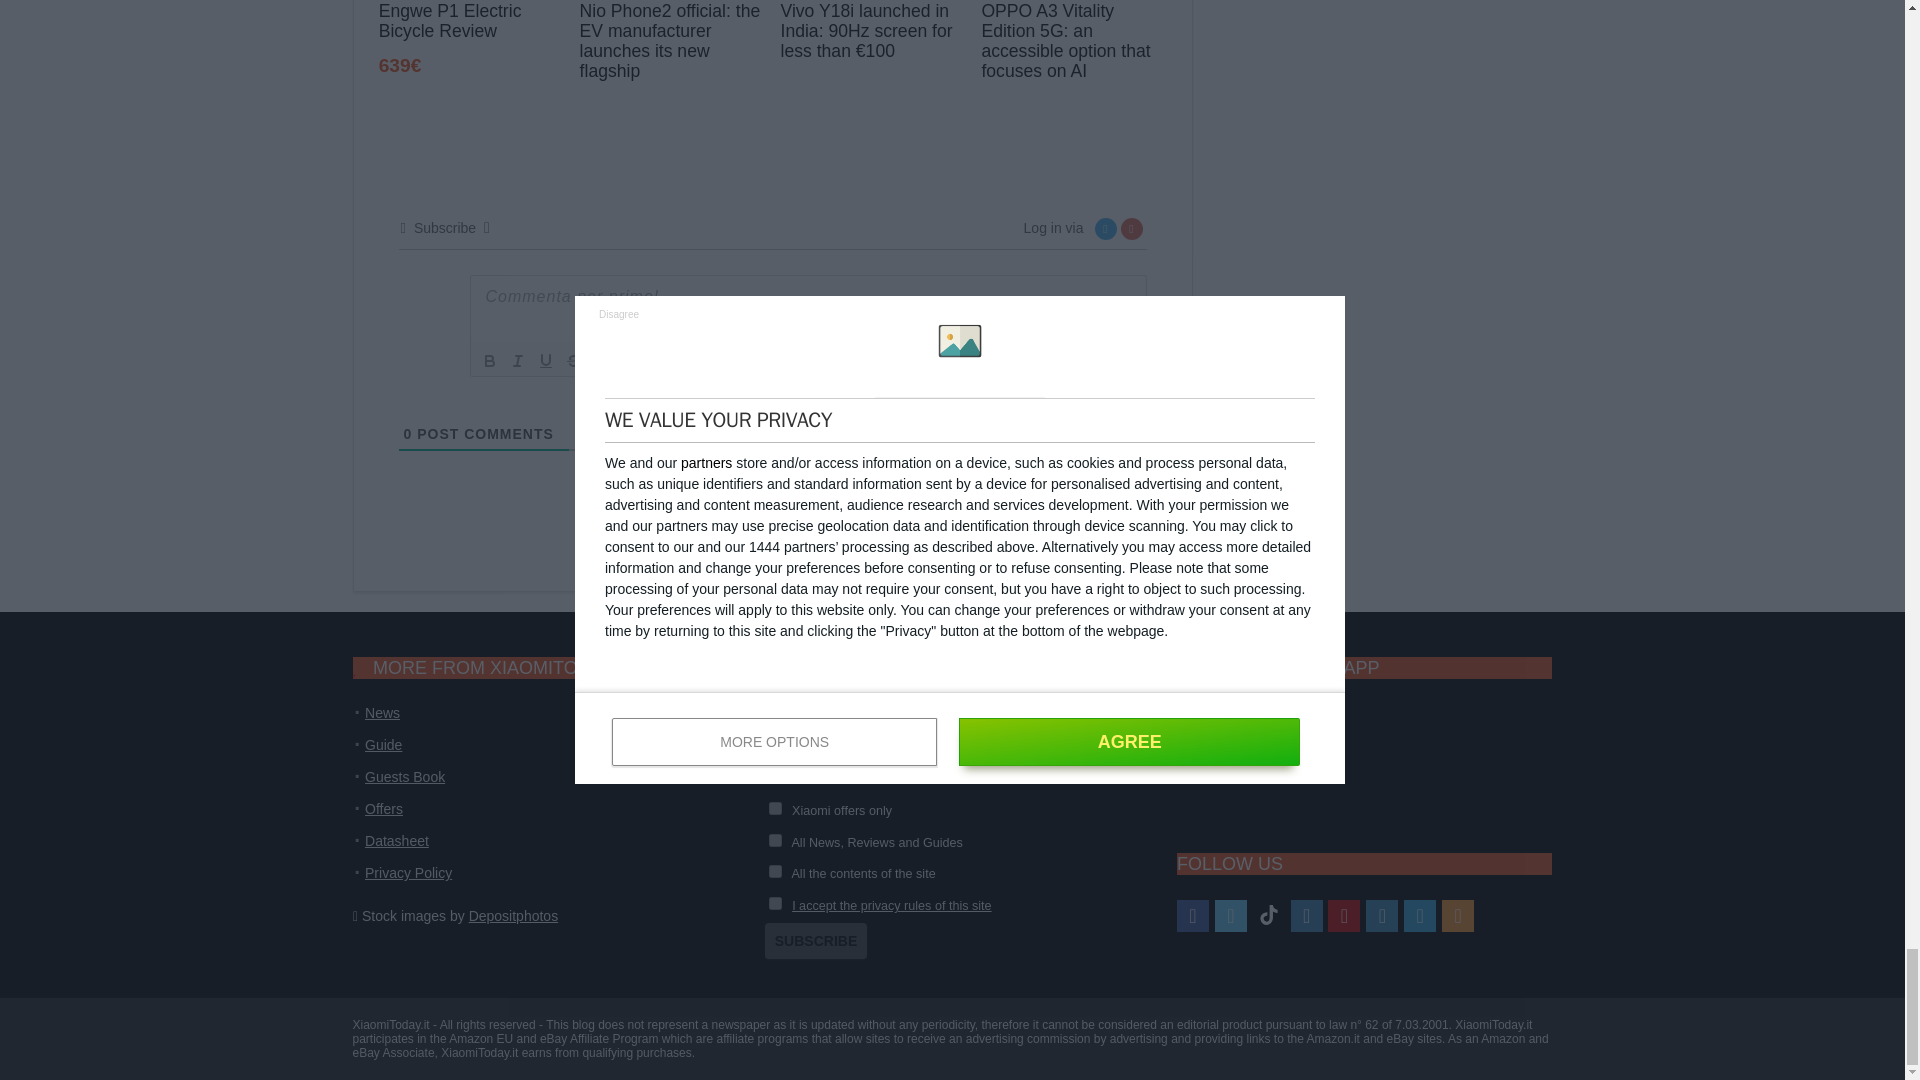 The width and height of the screenshot is (1920, 1080). Describe the element at coordinates (775, 808) in the screenshot. I see `14` at that location.